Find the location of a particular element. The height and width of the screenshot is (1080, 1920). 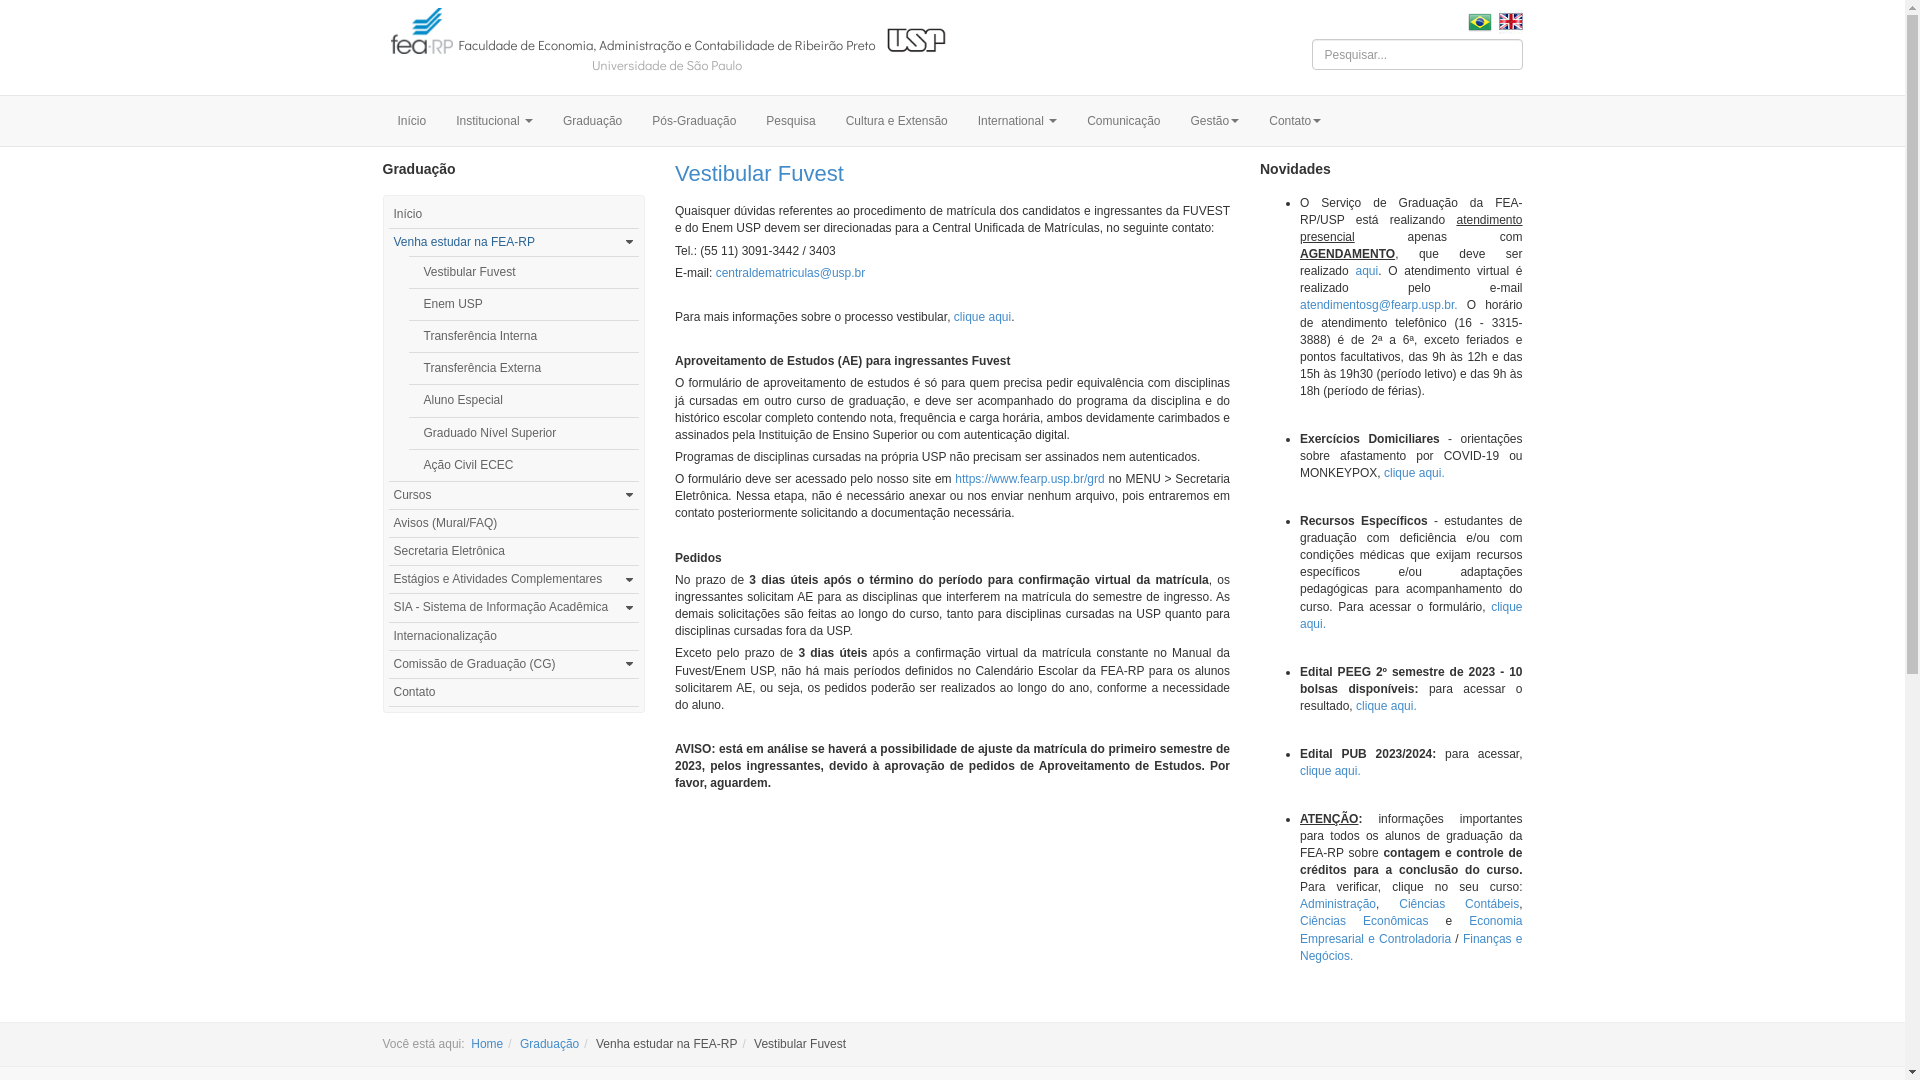

Contato is located at coordinates (1295, 121).